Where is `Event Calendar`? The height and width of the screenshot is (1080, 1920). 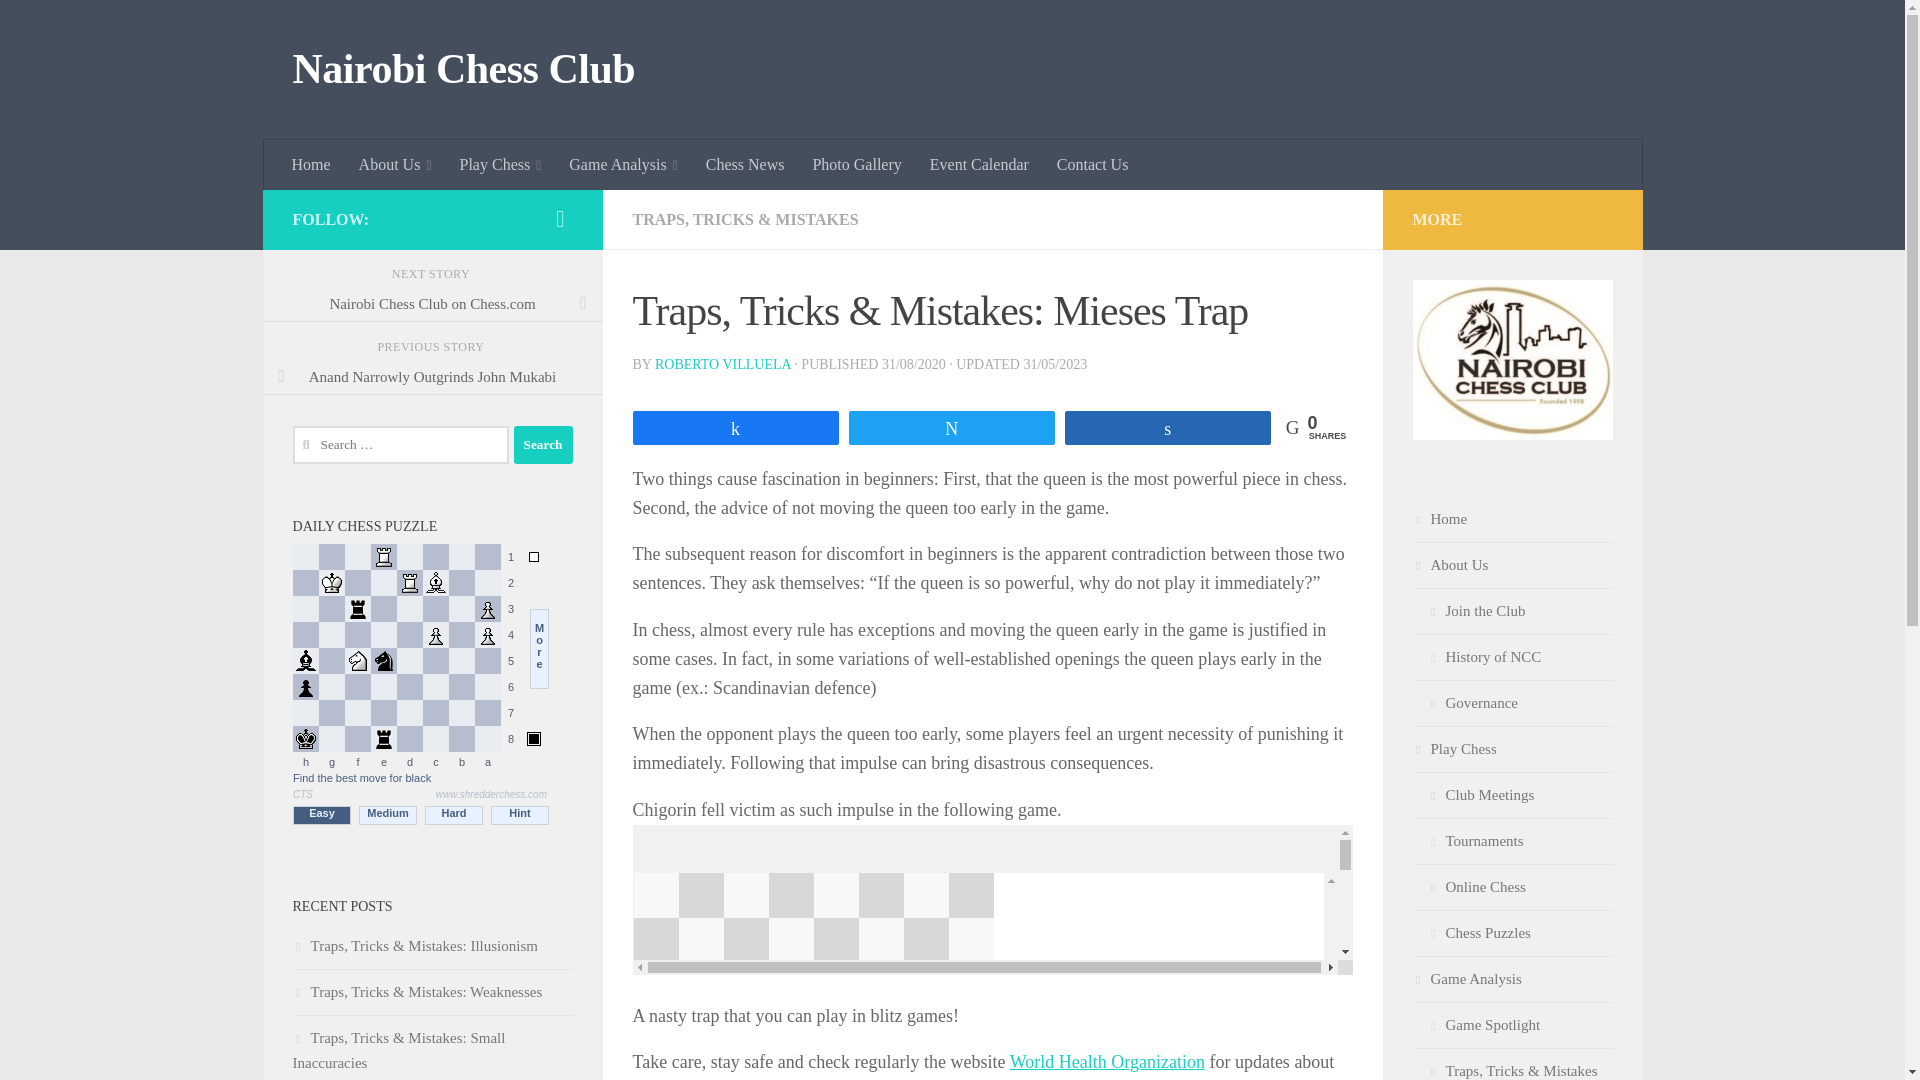
Event Calendar is located at coordinates (978, 165).